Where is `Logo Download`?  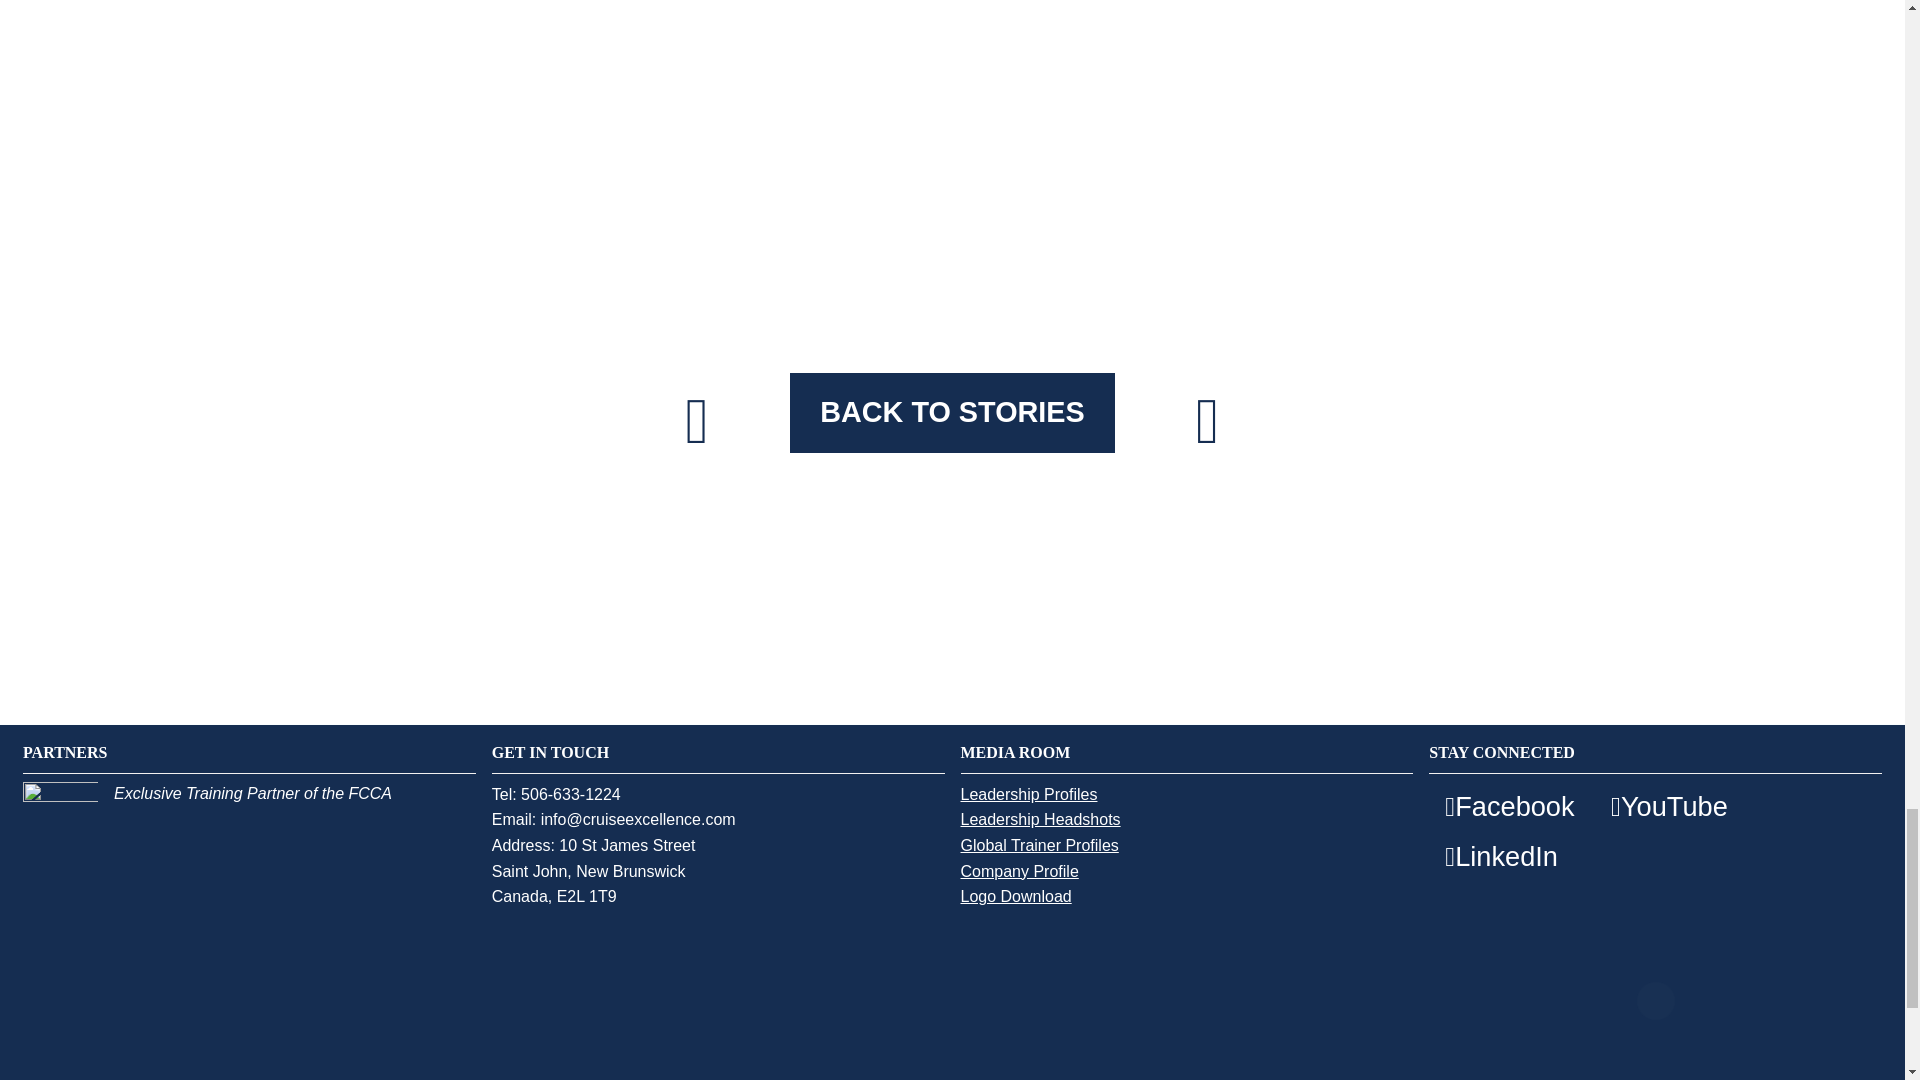 Logo Download is located at coordinates (1016, 897).